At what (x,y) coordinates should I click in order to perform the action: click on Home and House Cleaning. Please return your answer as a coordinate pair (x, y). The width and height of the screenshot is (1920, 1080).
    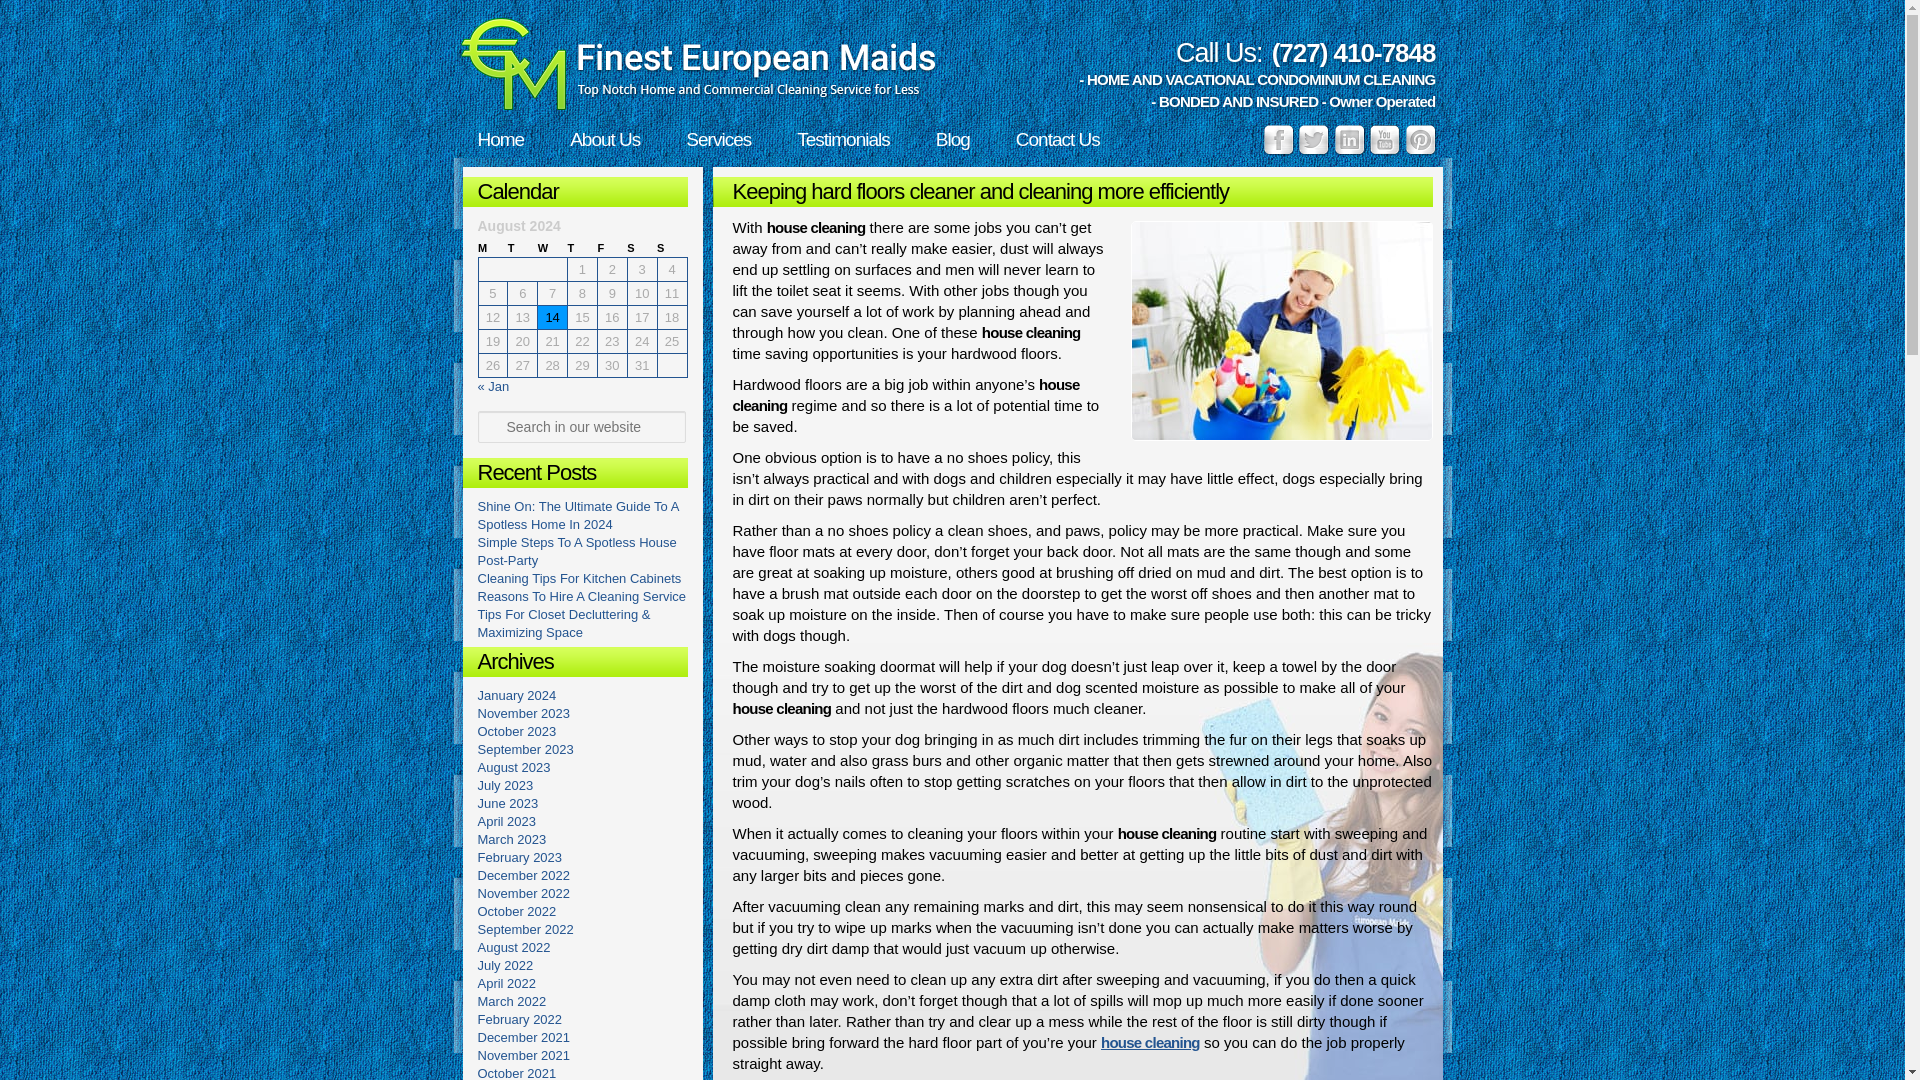
    Looking at the image, I should click on (1281, 330).